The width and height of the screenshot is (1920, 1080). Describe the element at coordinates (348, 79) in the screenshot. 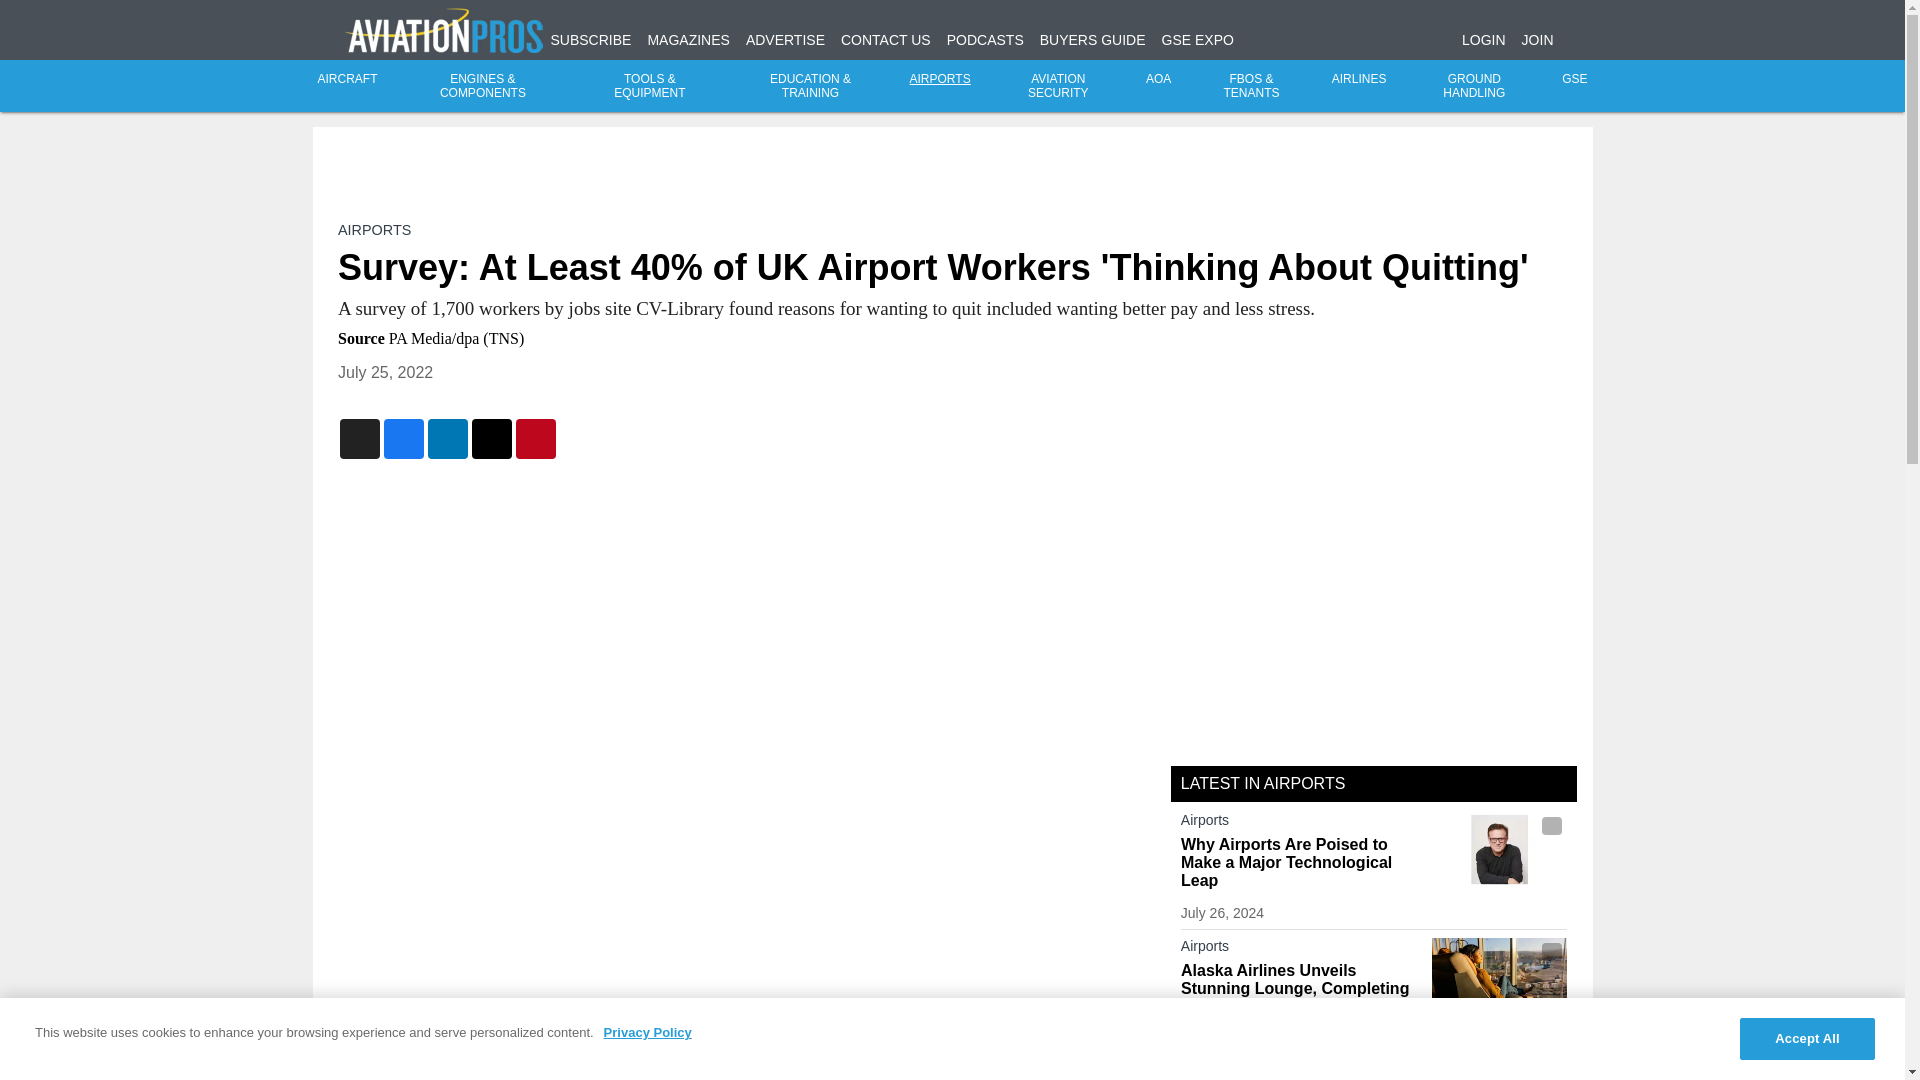

I see `AIRCRAFT` at that location.